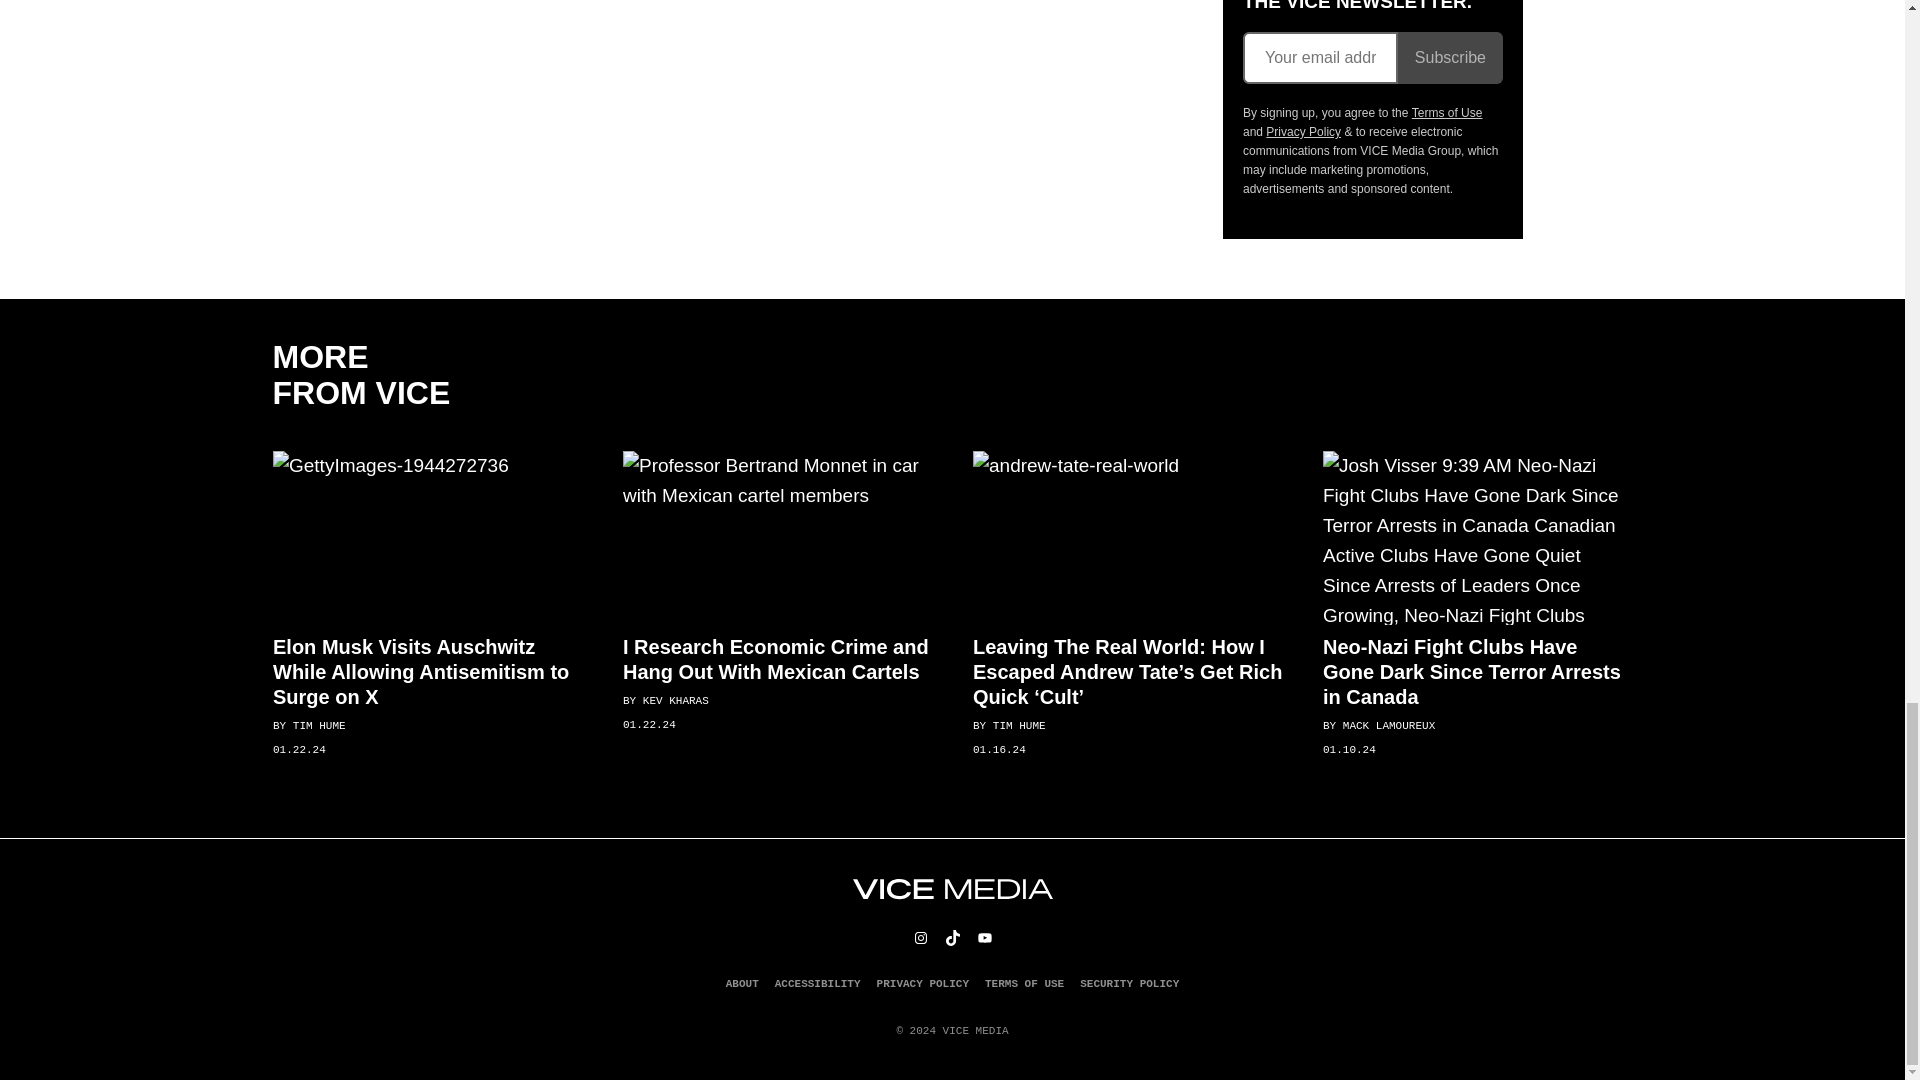 The height and width of the screenshot is (1080, 1920). What do you see at coordinates (1018, 726) in the screenshot?
I see `Posts by Tim Hume` at bounding box center [1018, 726].